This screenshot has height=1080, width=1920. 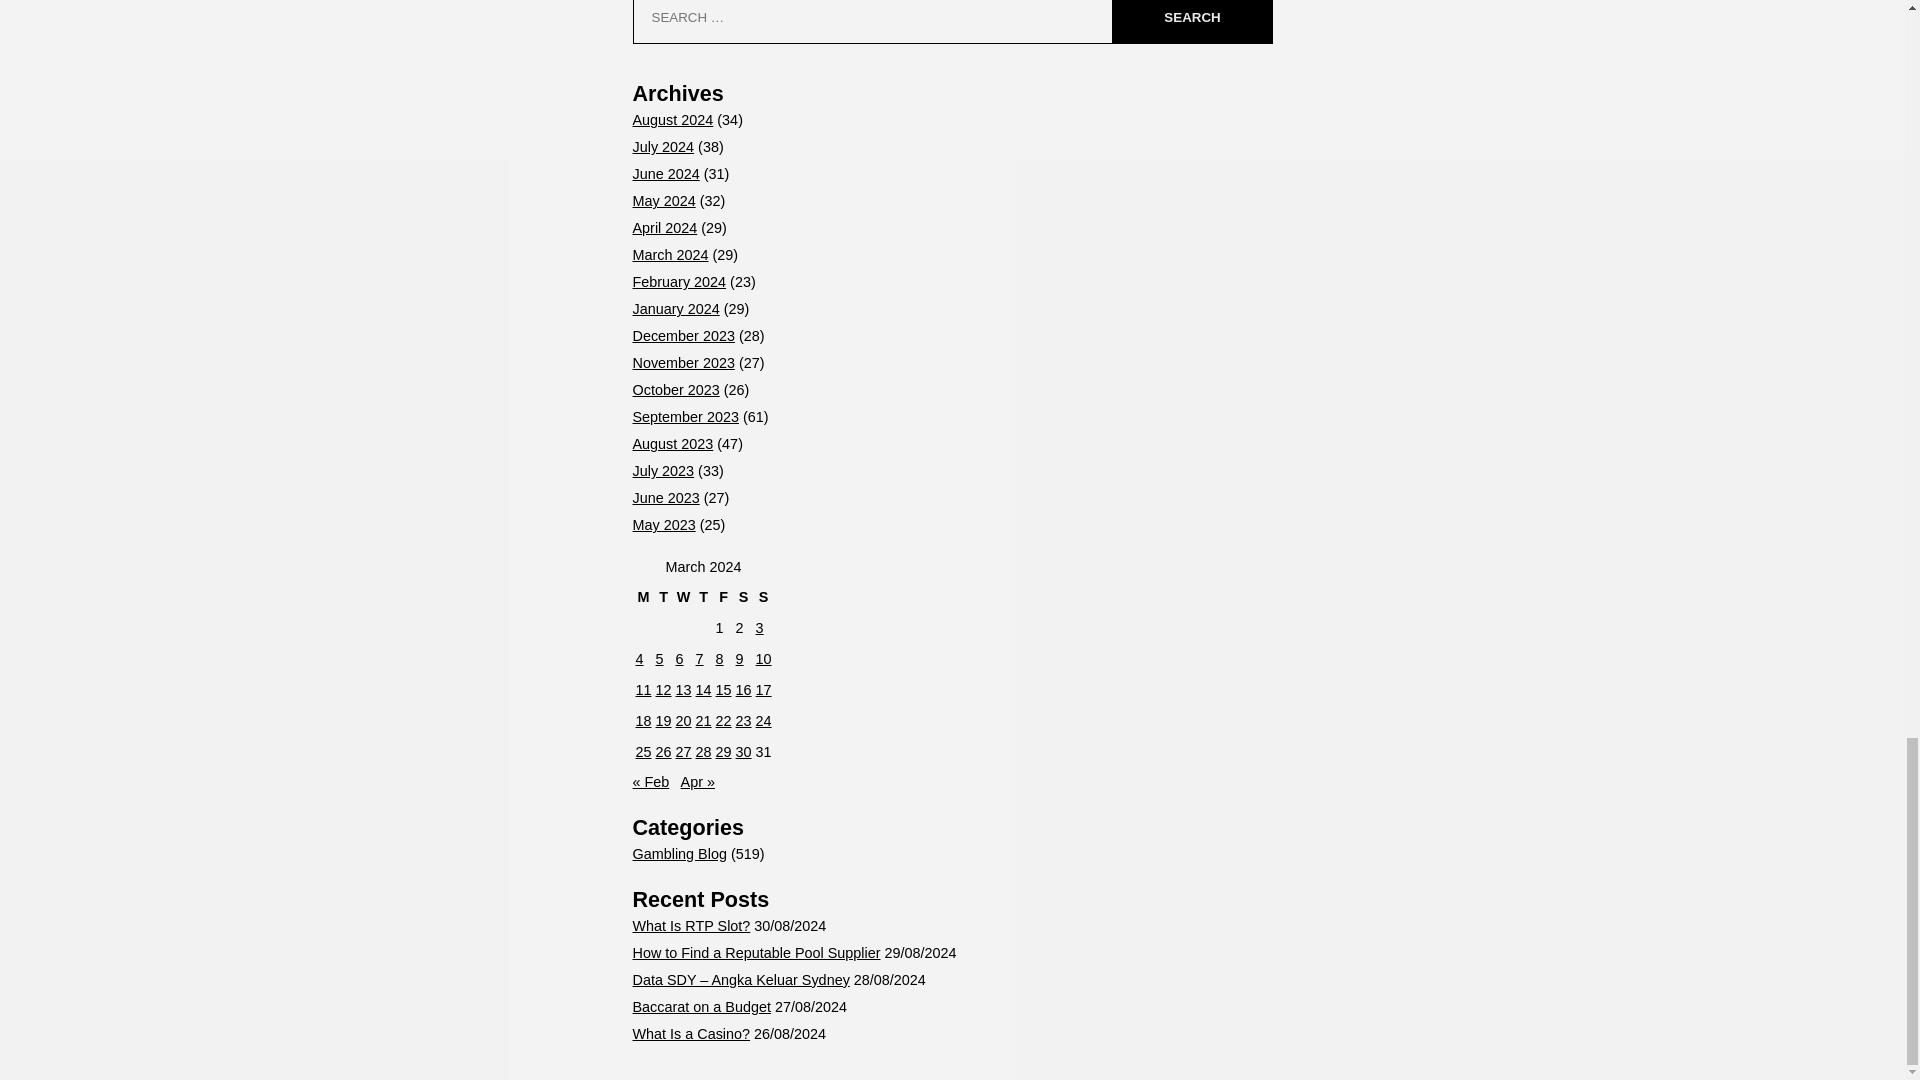 What do you see at coordinates (764, 659) in the screenshot?
I see `10` at bounding box center [764, 659].